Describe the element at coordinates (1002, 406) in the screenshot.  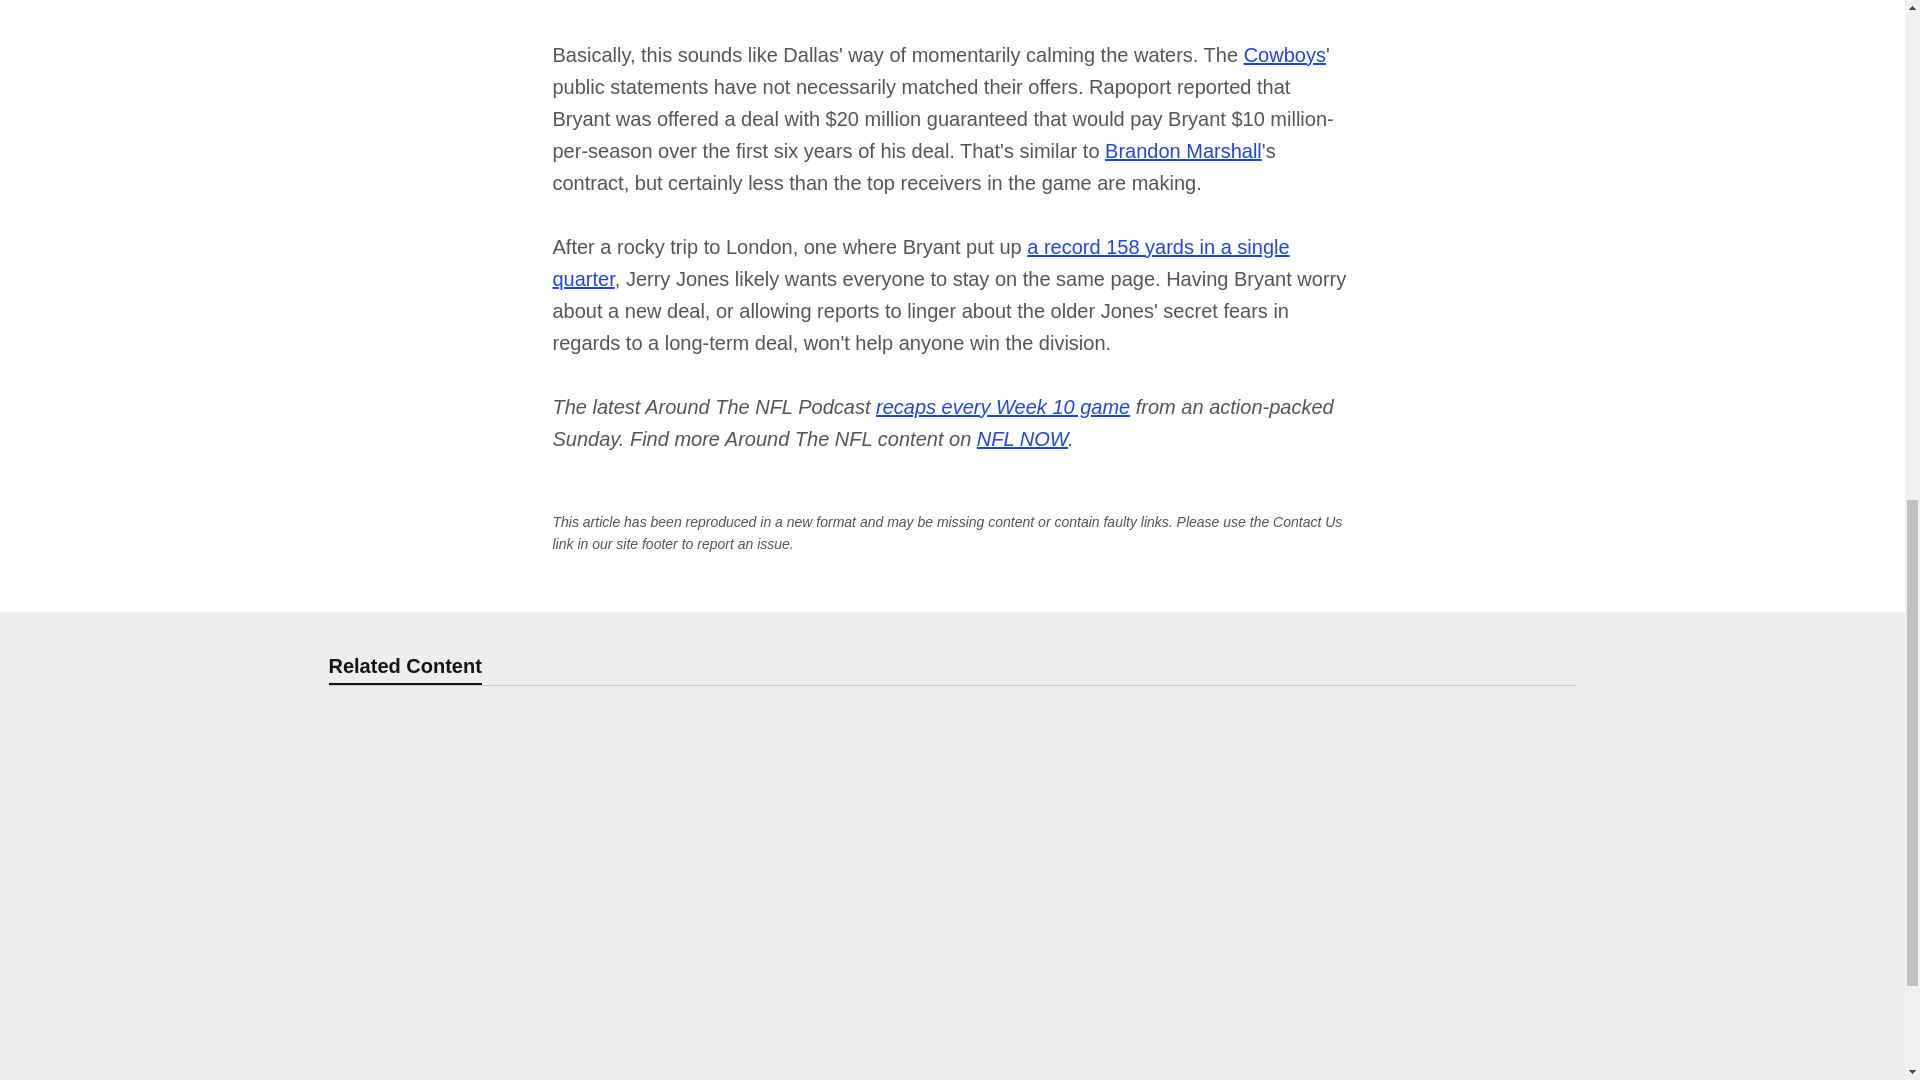
I see `recaps every Week 10 game` at that location.